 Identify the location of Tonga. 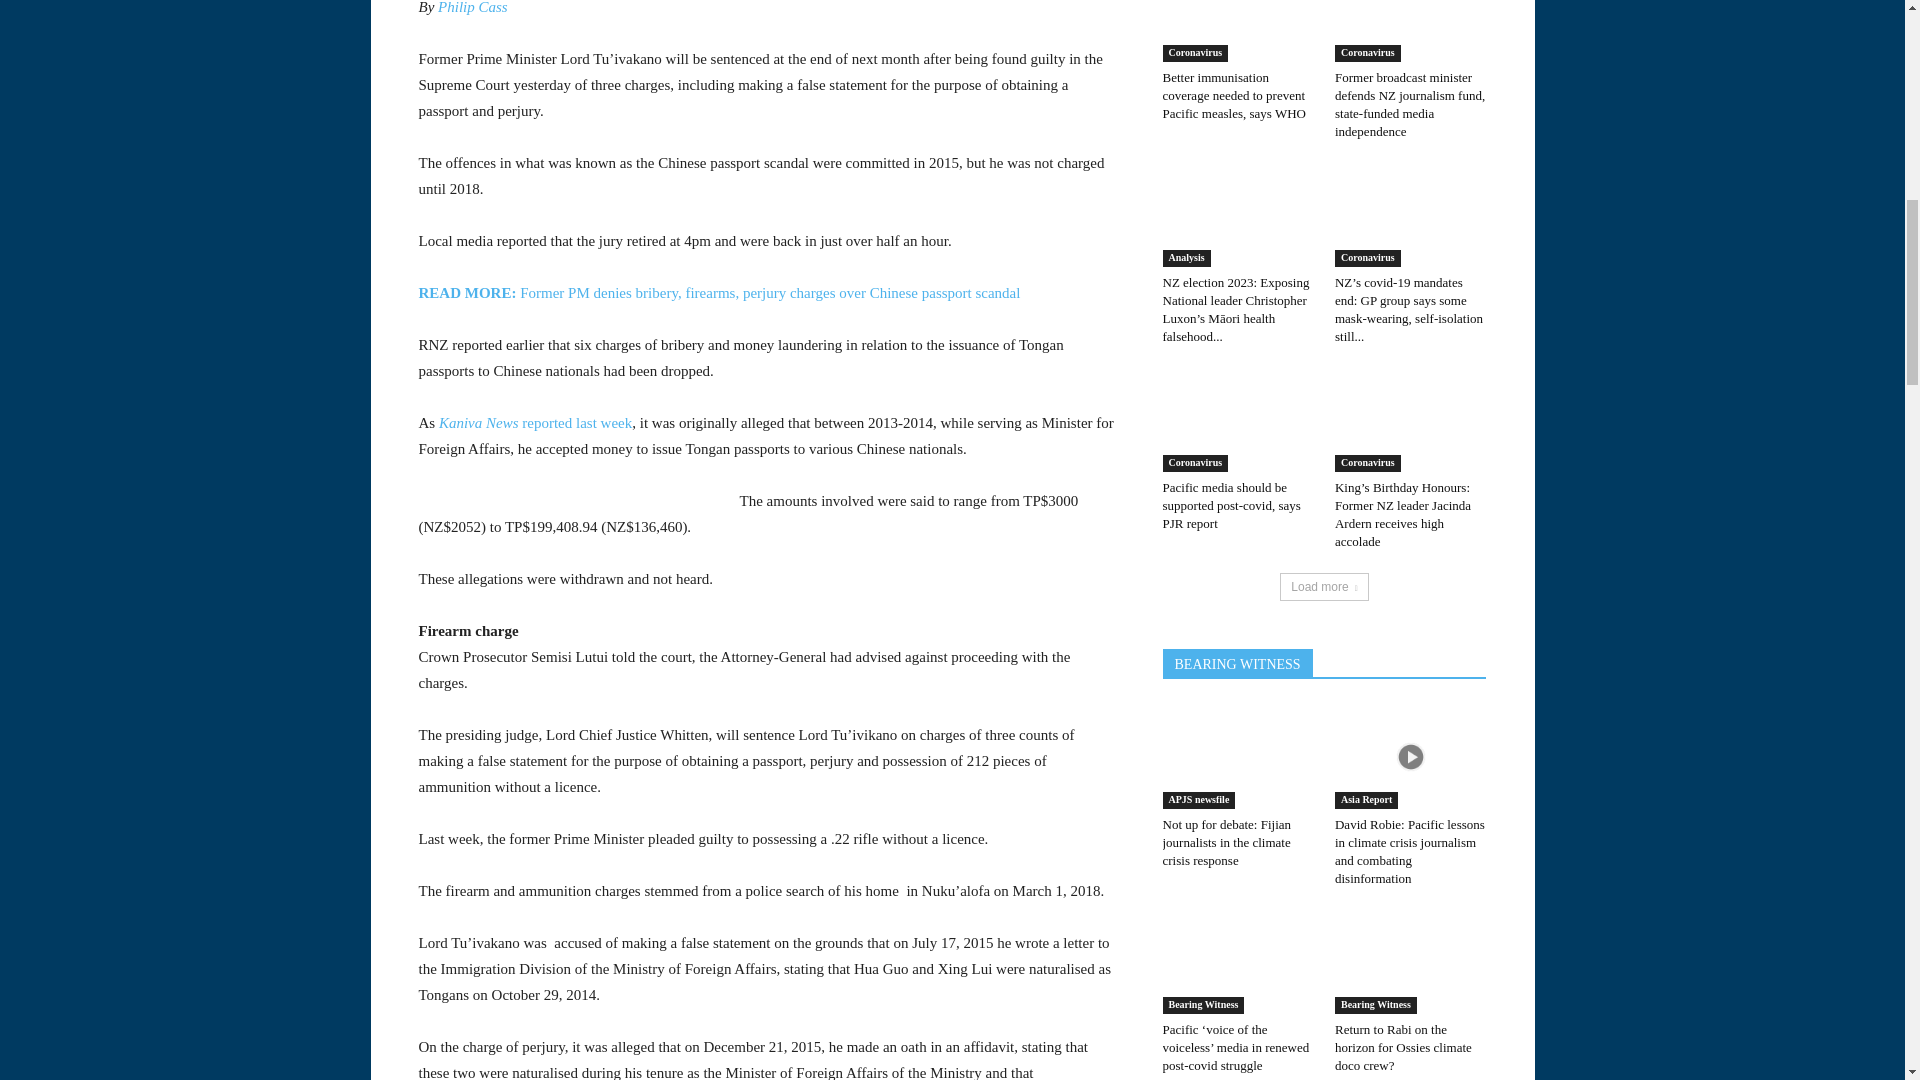
(185, 46).